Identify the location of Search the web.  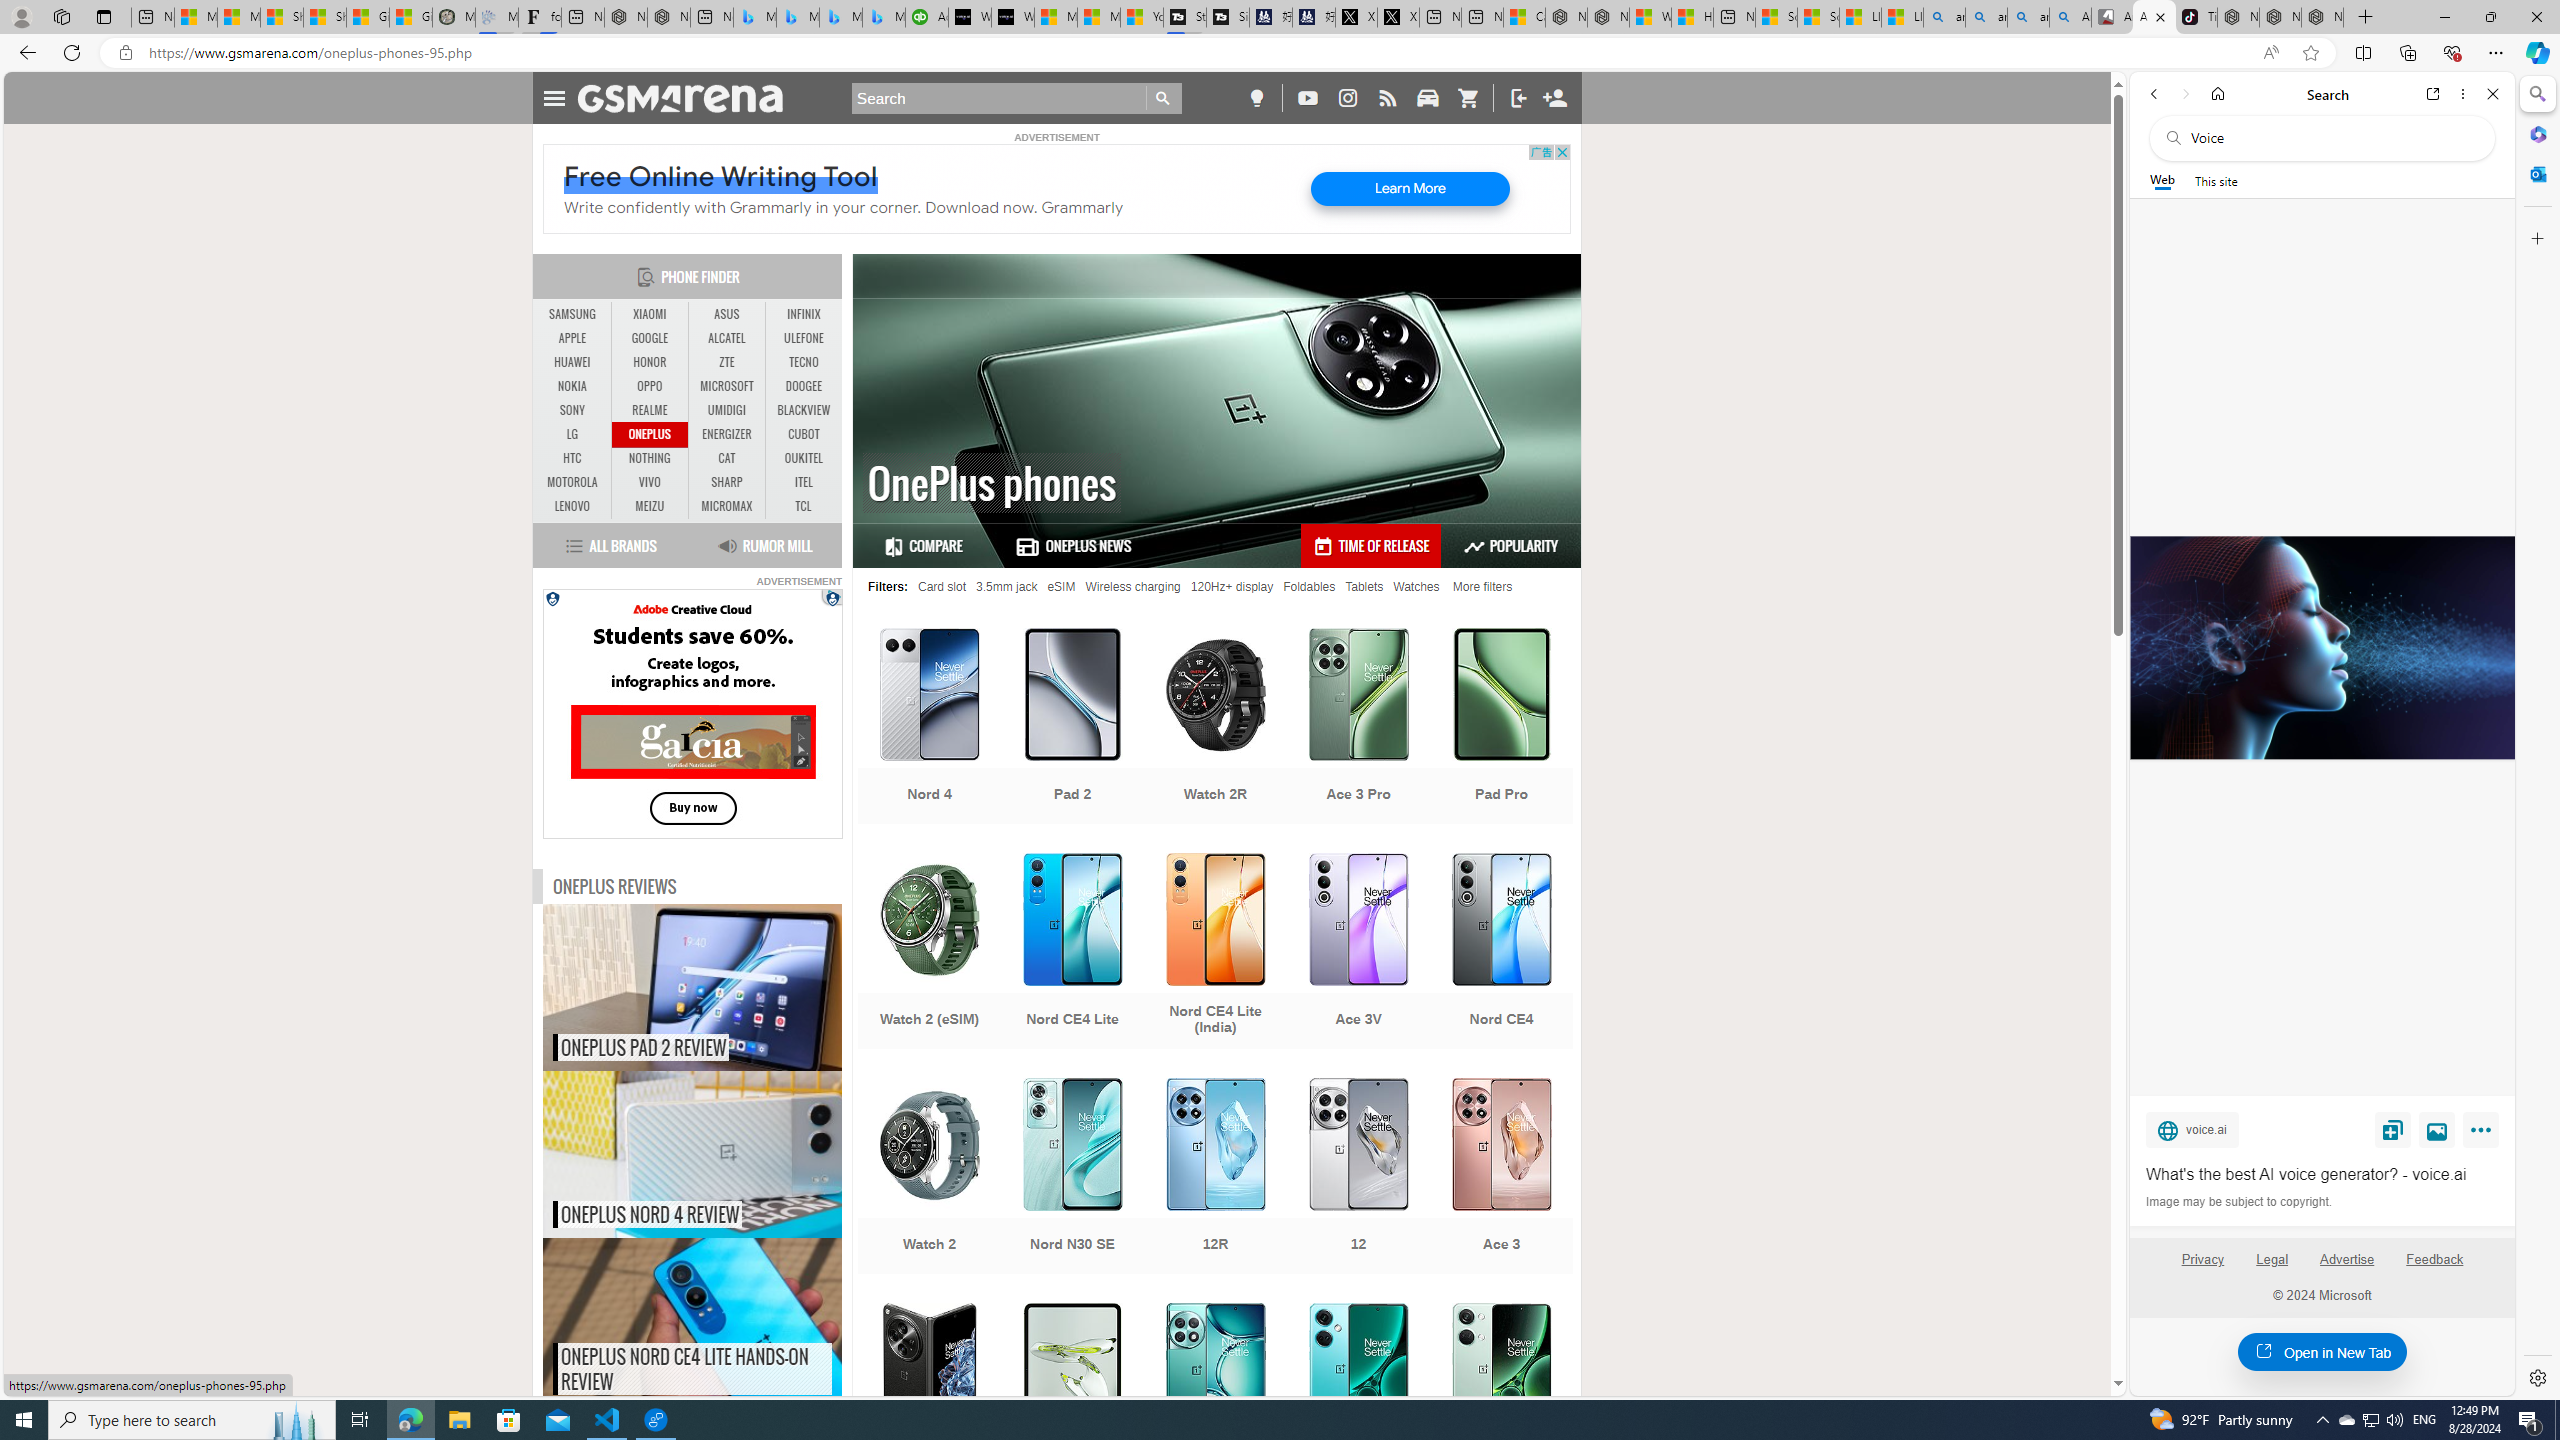
(2332, 138).